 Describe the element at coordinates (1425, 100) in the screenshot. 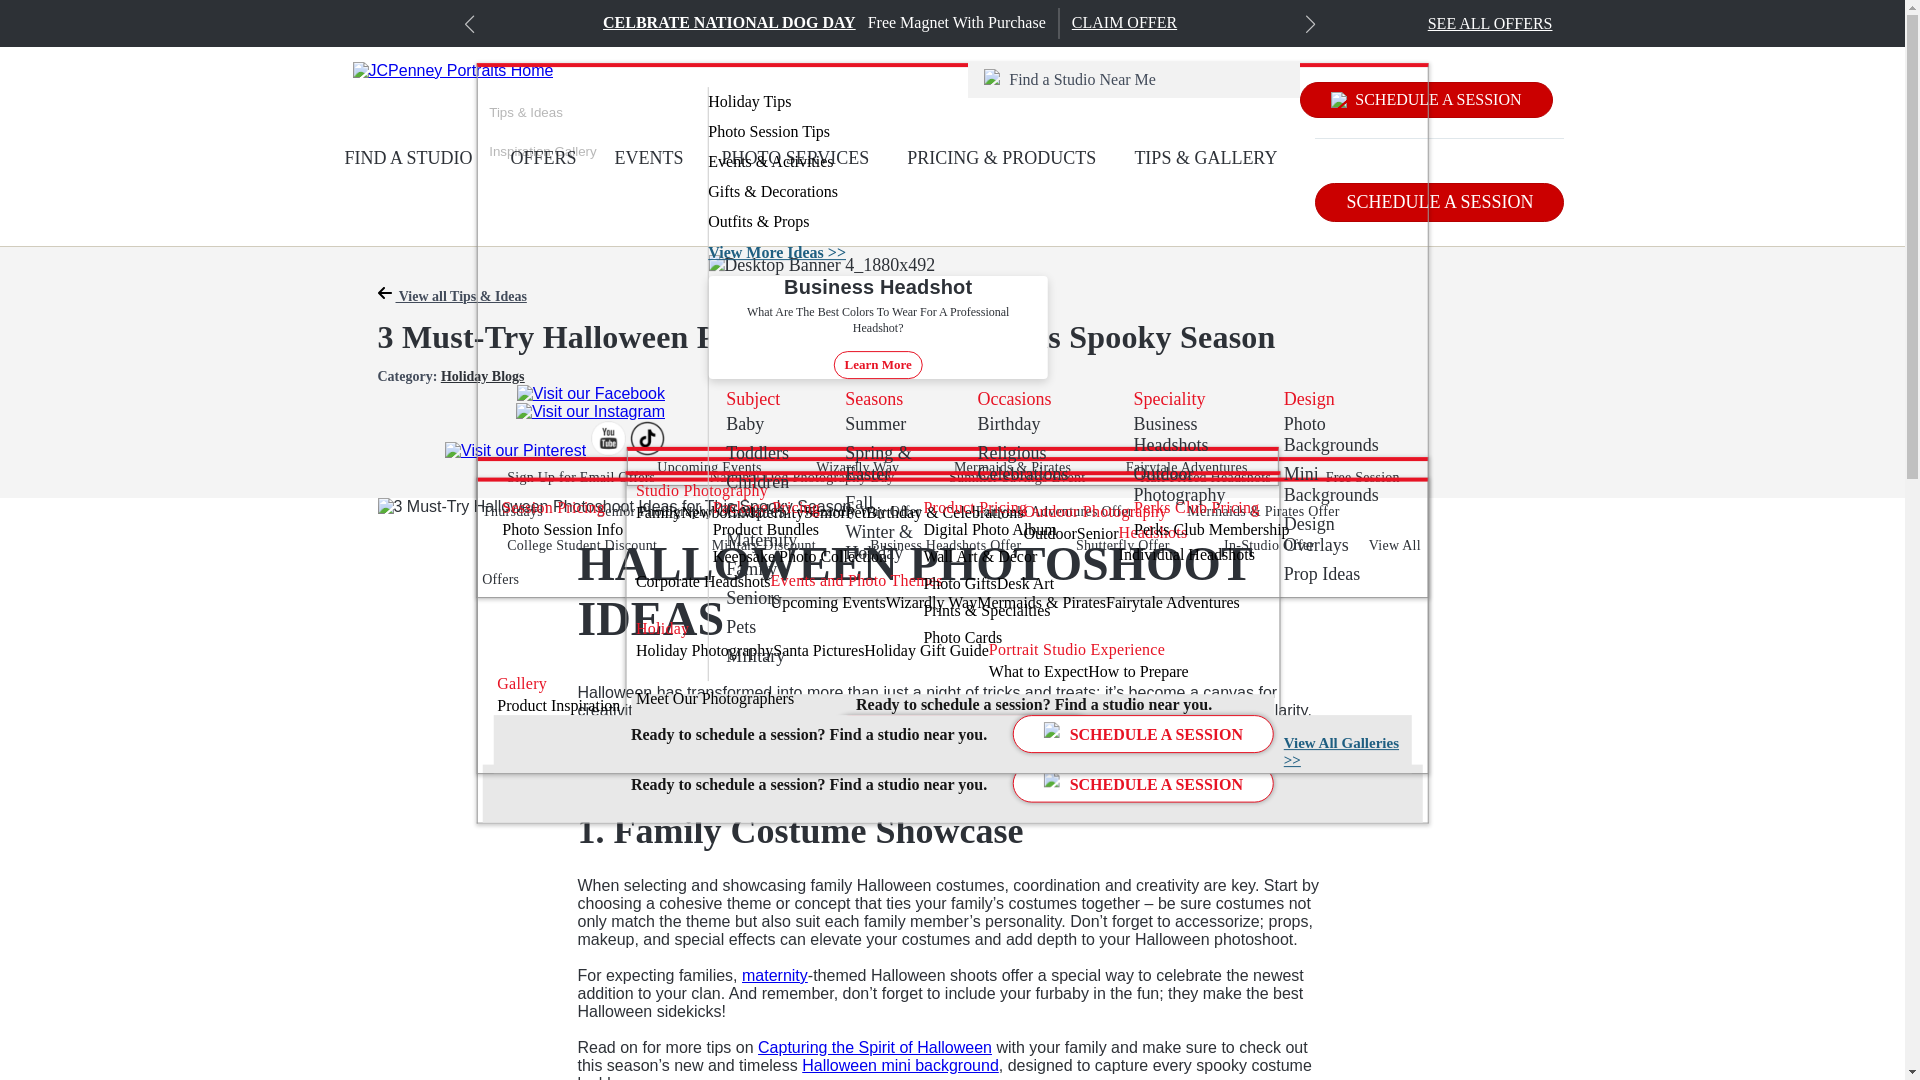

I see `SCHEDULE A SESSION` at that location.